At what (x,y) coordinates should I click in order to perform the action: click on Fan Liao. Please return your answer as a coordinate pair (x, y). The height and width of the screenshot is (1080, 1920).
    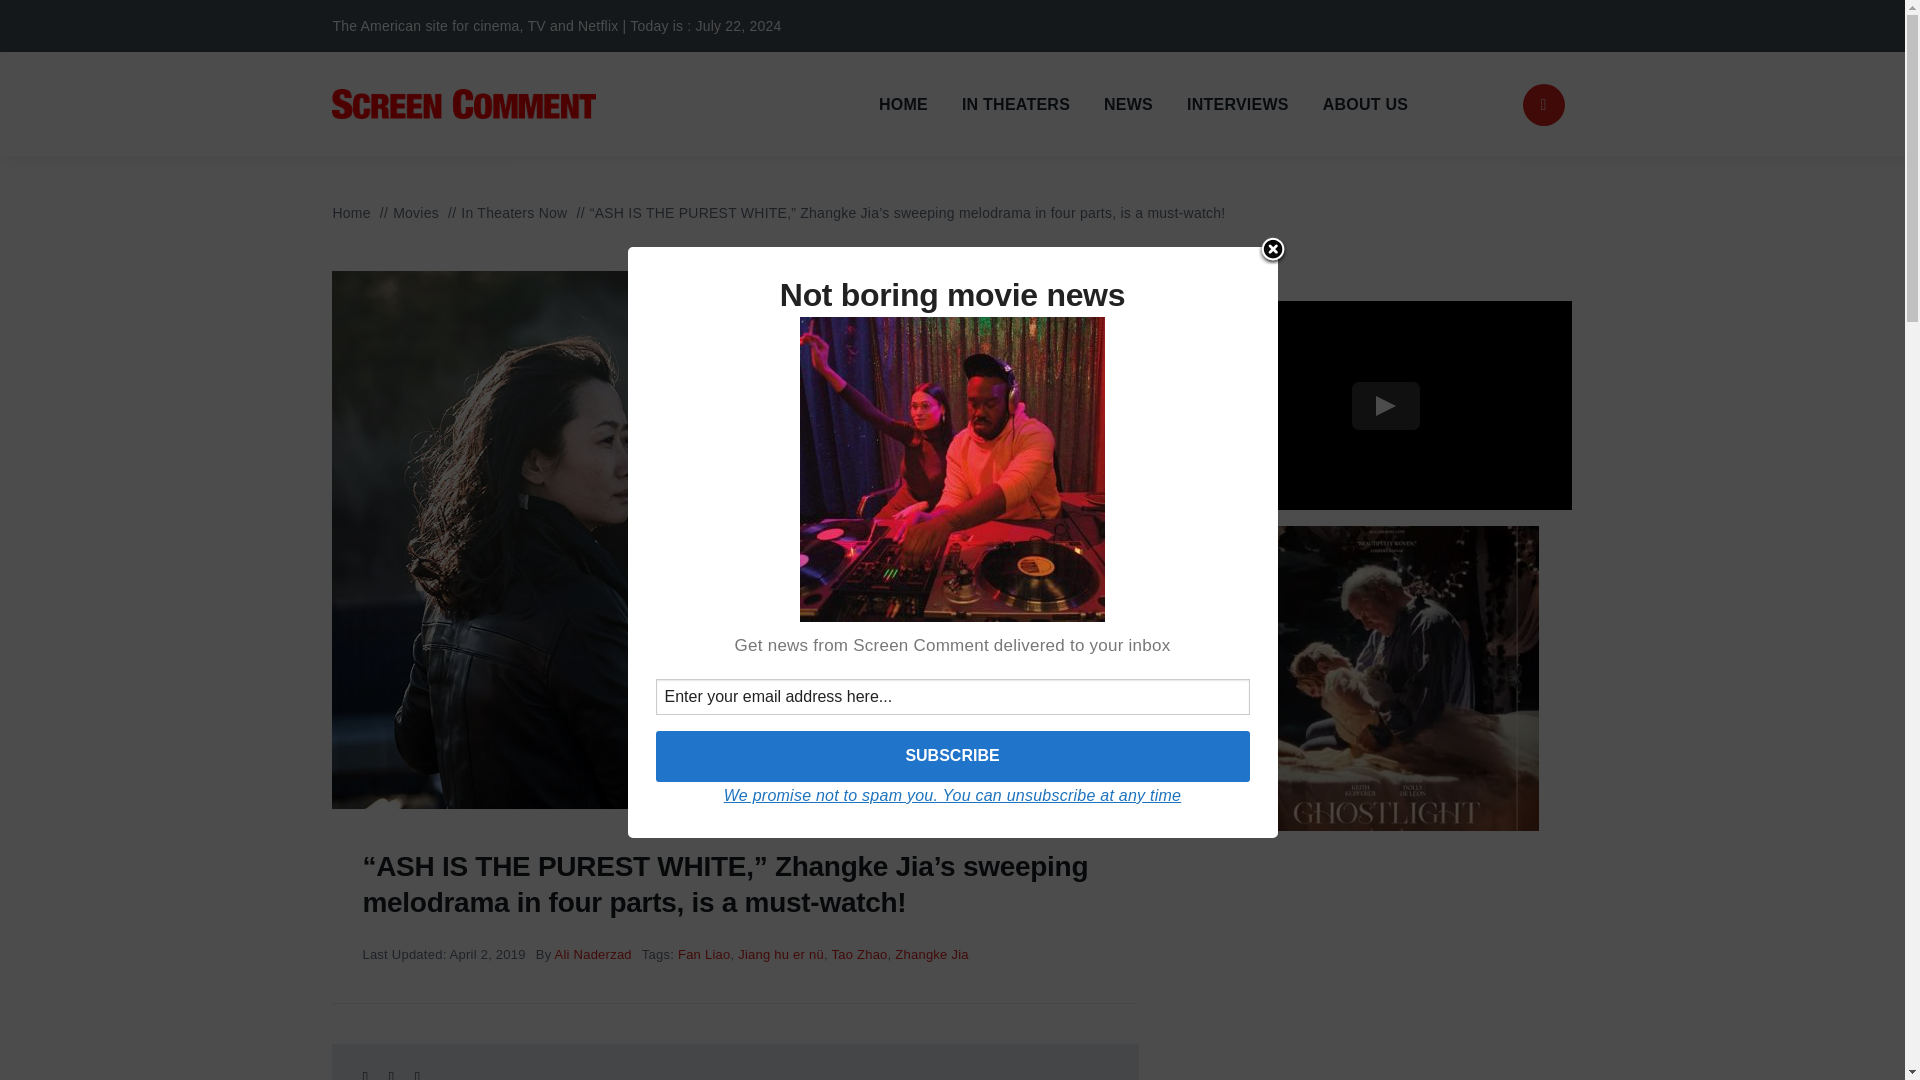
    Looking at the image, I should click on (704, 954).